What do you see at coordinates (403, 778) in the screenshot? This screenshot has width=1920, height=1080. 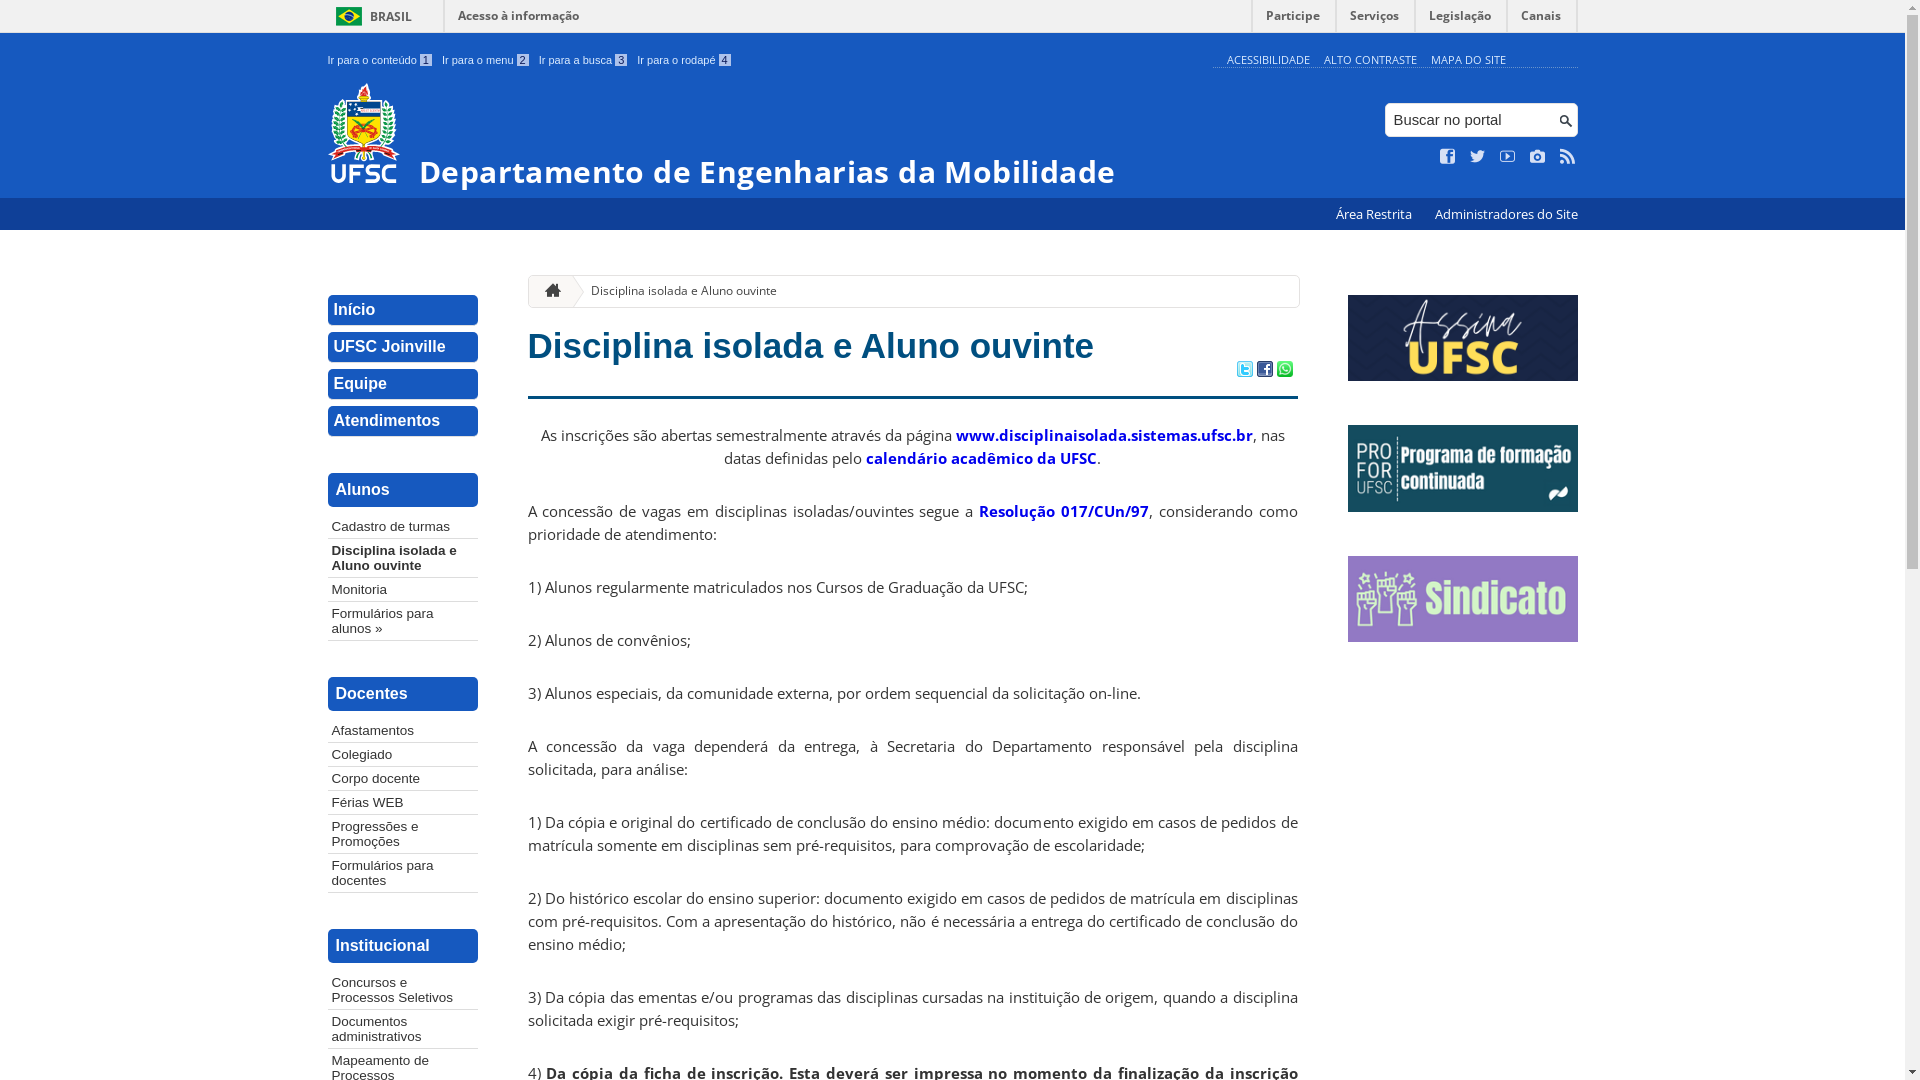 I see `Corpo docente` at bounding box center [403, 778].